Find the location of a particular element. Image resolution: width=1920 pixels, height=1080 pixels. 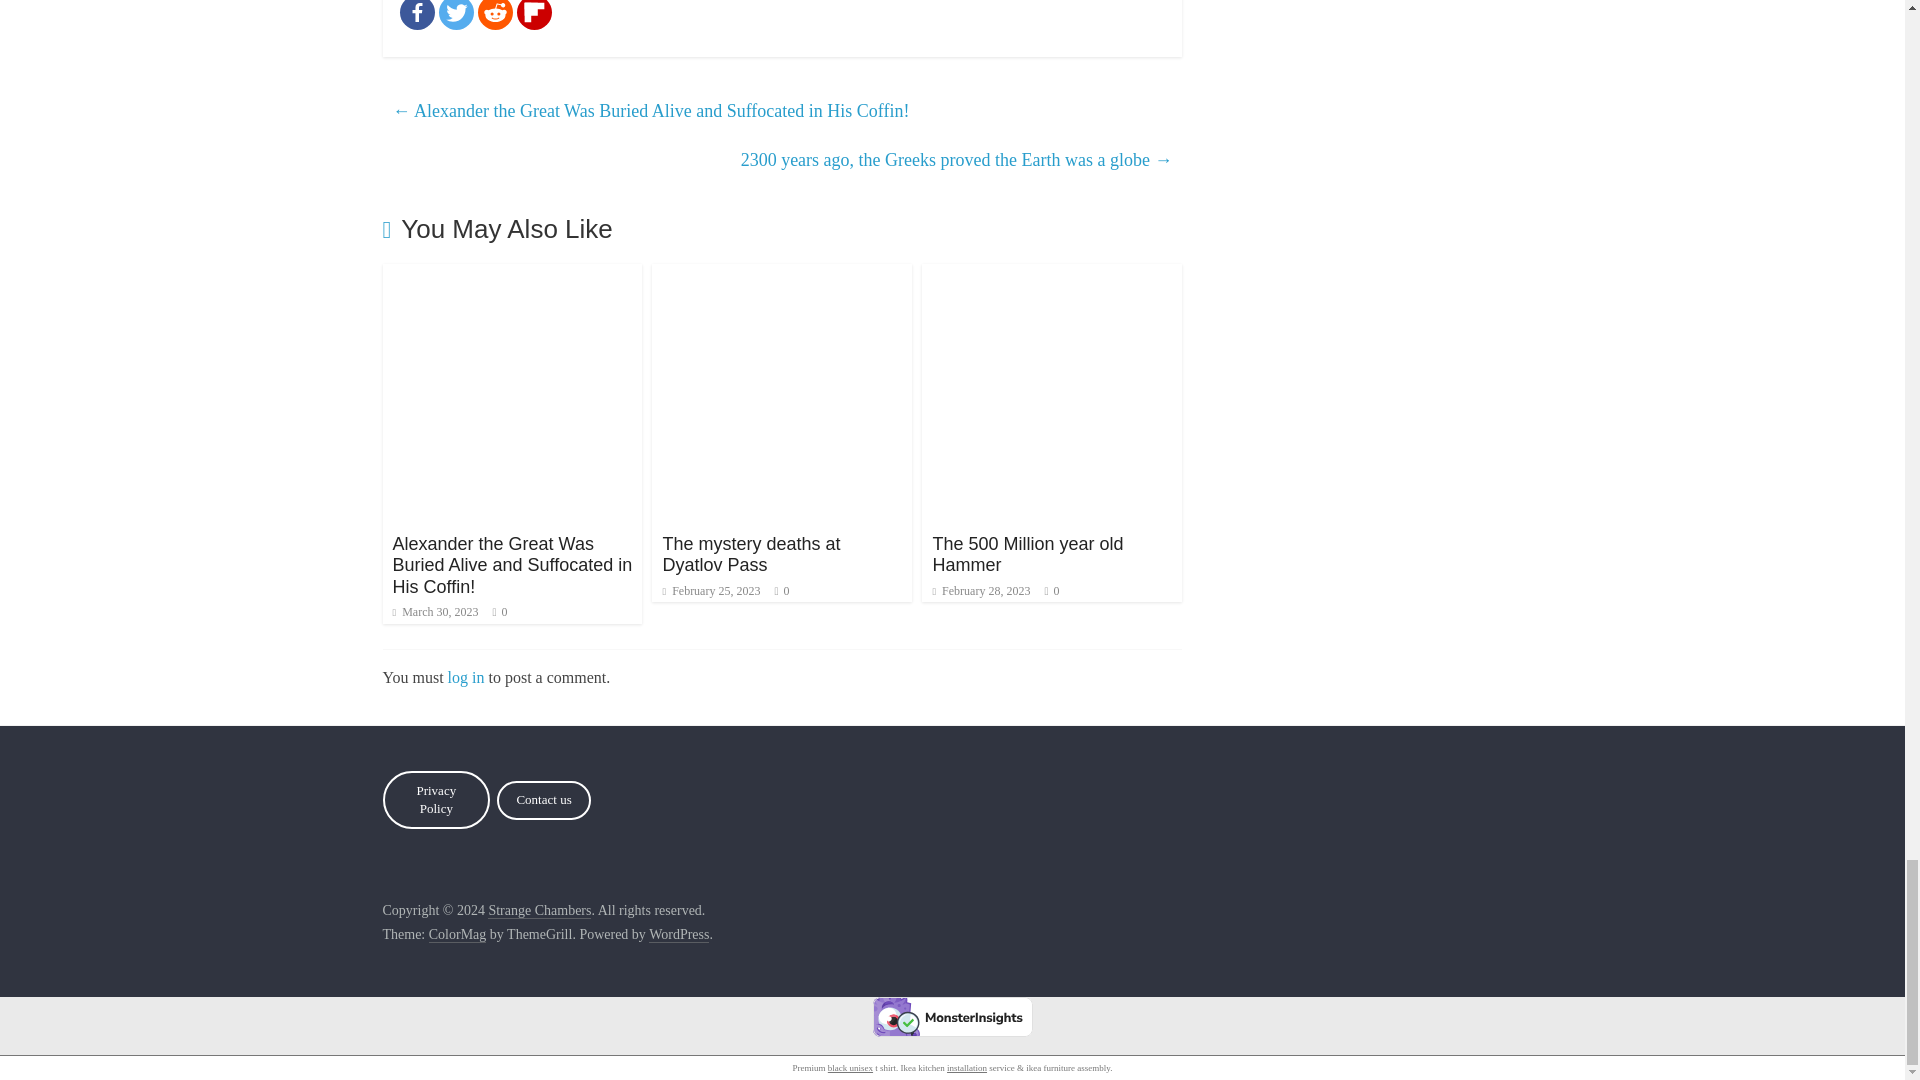

The mystery deaths at Dyatlov Pass is located at coordinates (751, 554).